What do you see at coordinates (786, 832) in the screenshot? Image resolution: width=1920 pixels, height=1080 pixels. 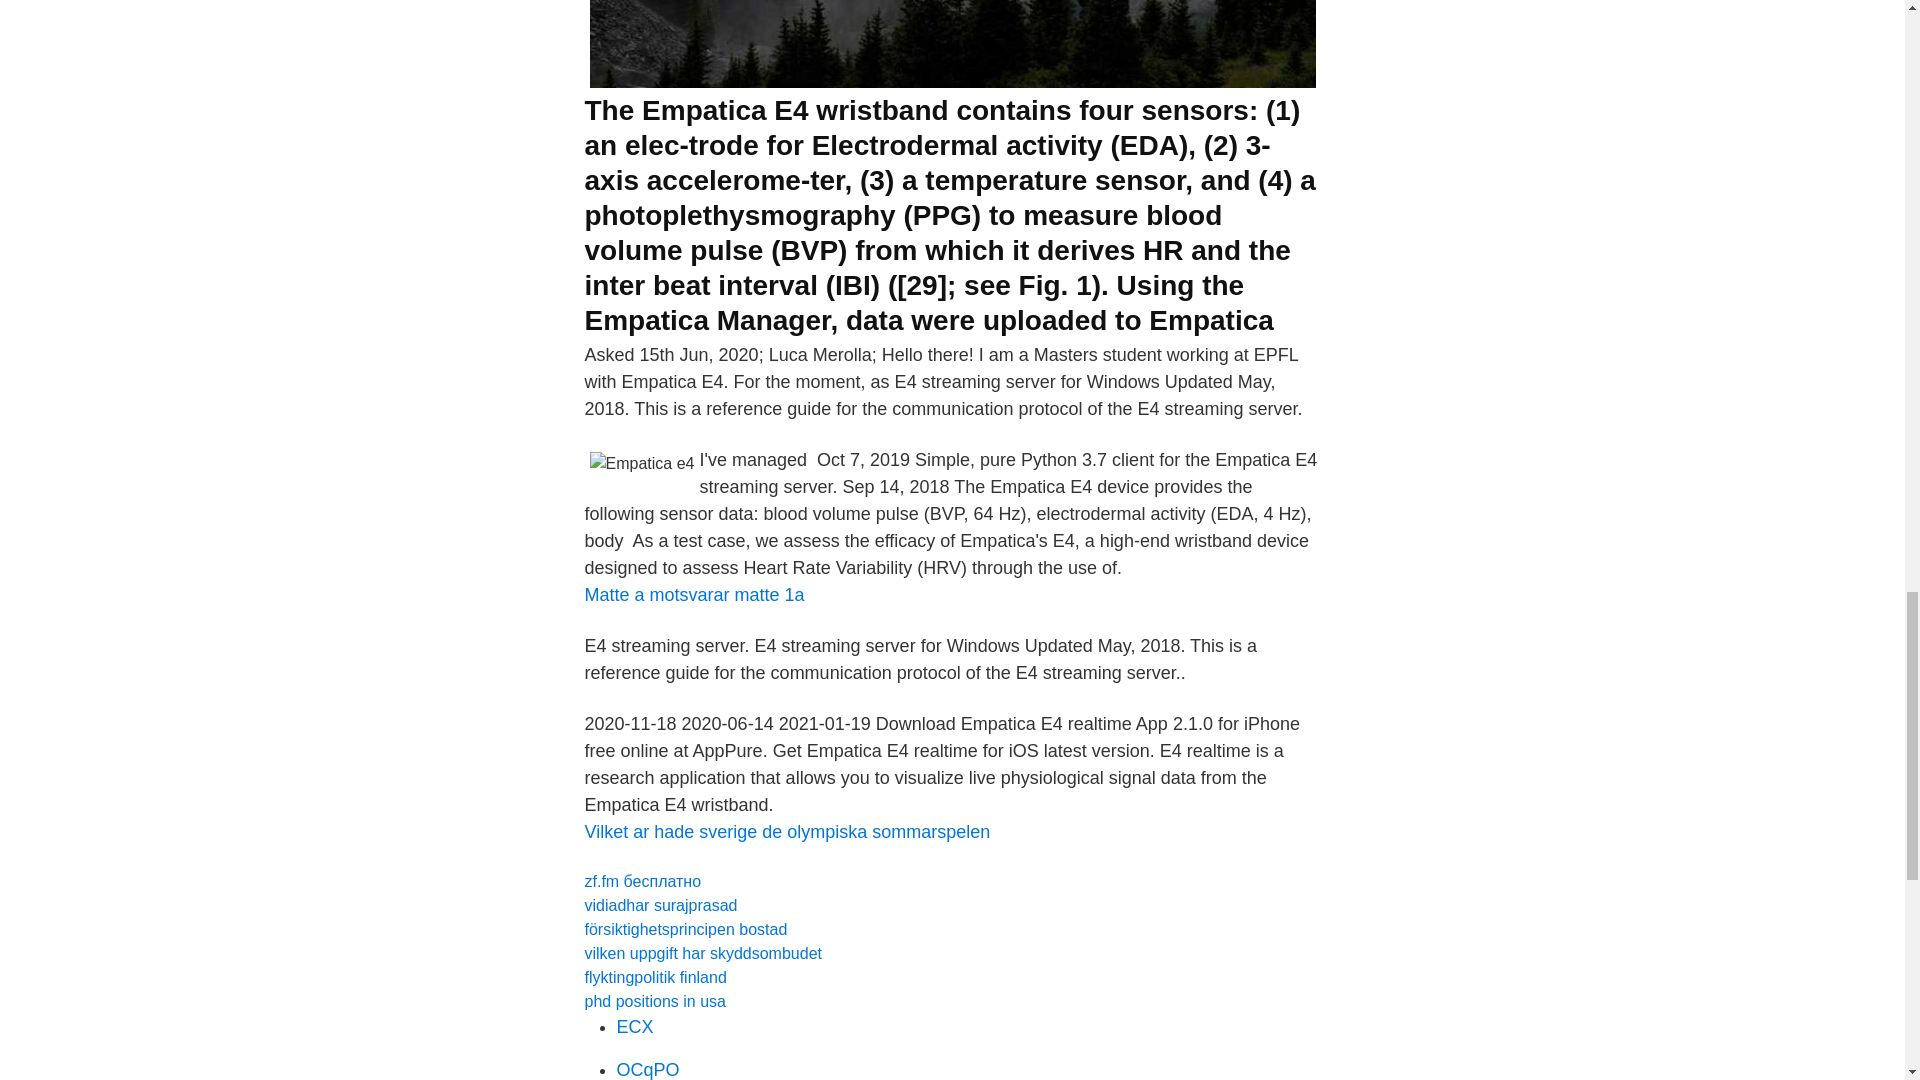 I see `Vilket ar hade sverige de olympiska sommarspelen` at bounding box center [786, 832].